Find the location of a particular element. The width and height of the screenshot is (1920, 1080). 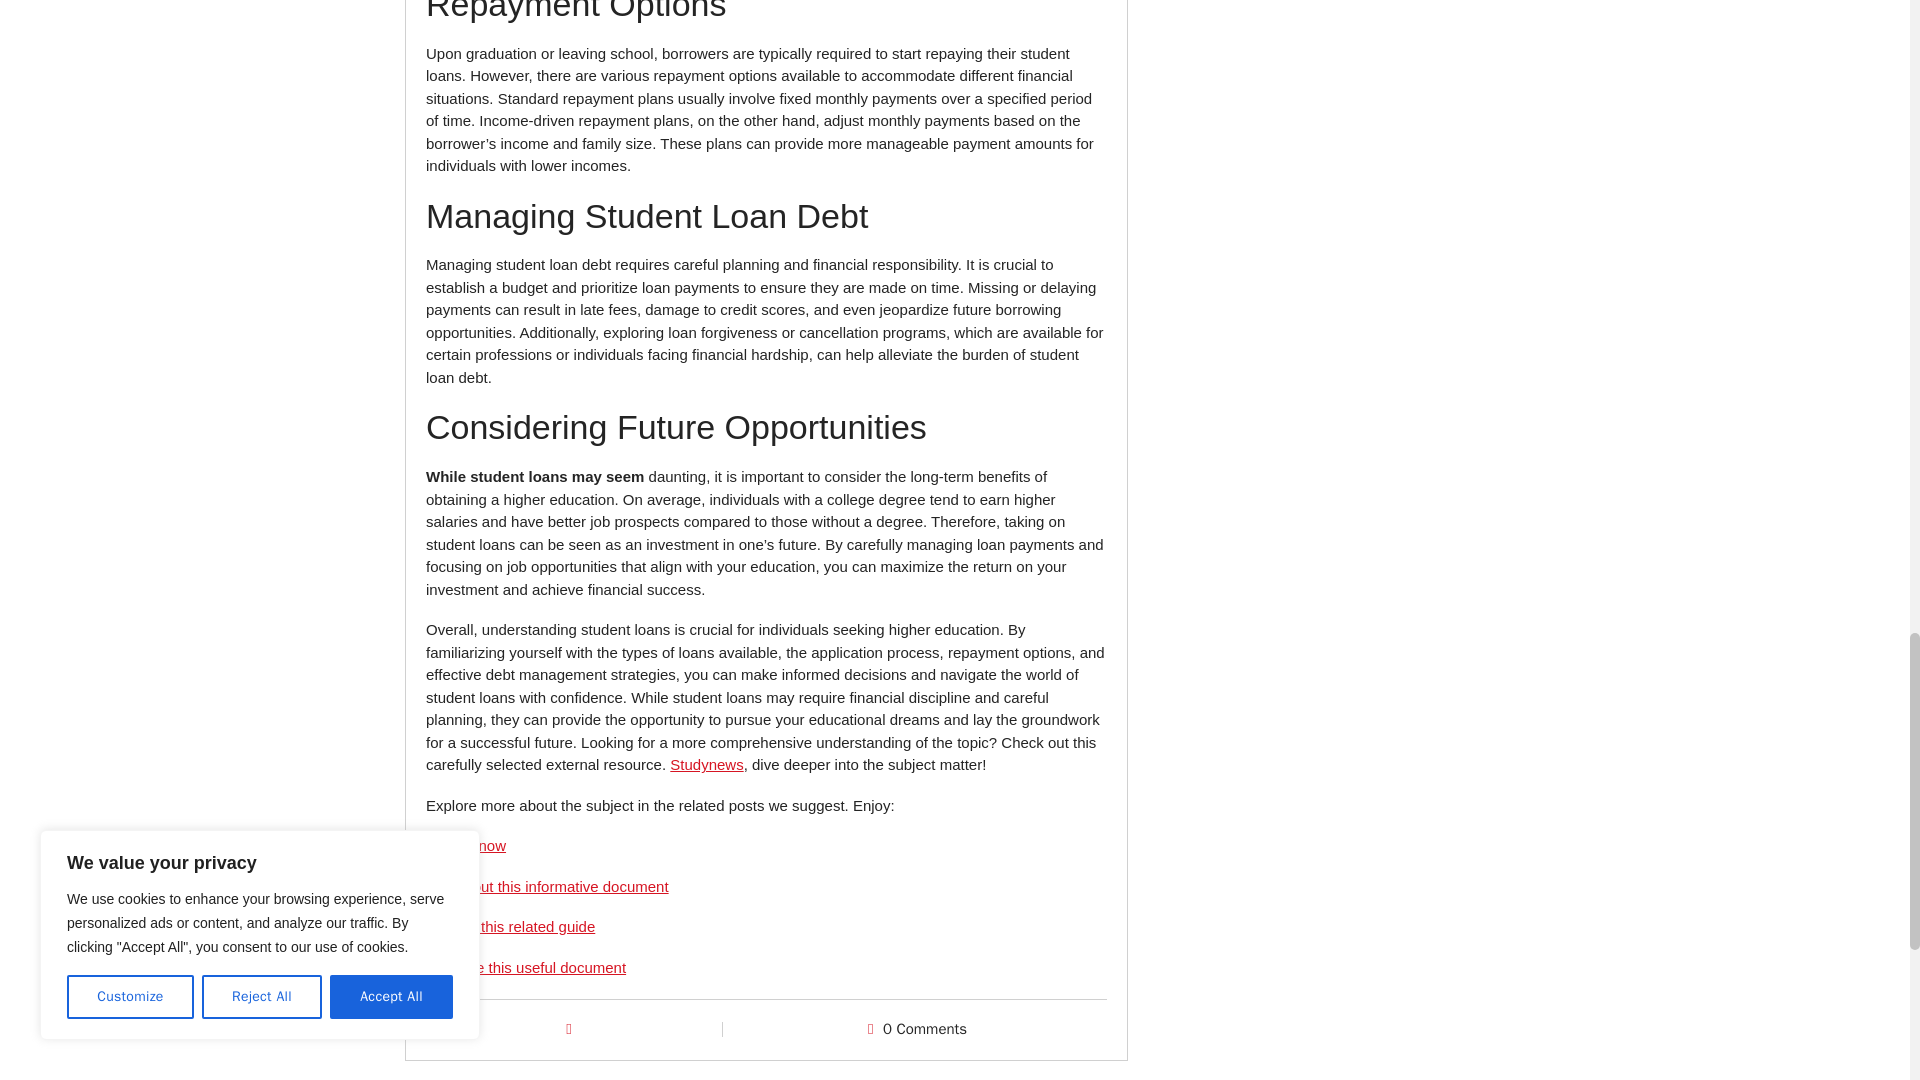

Explore this related guide is located at coordinates (510, 926).